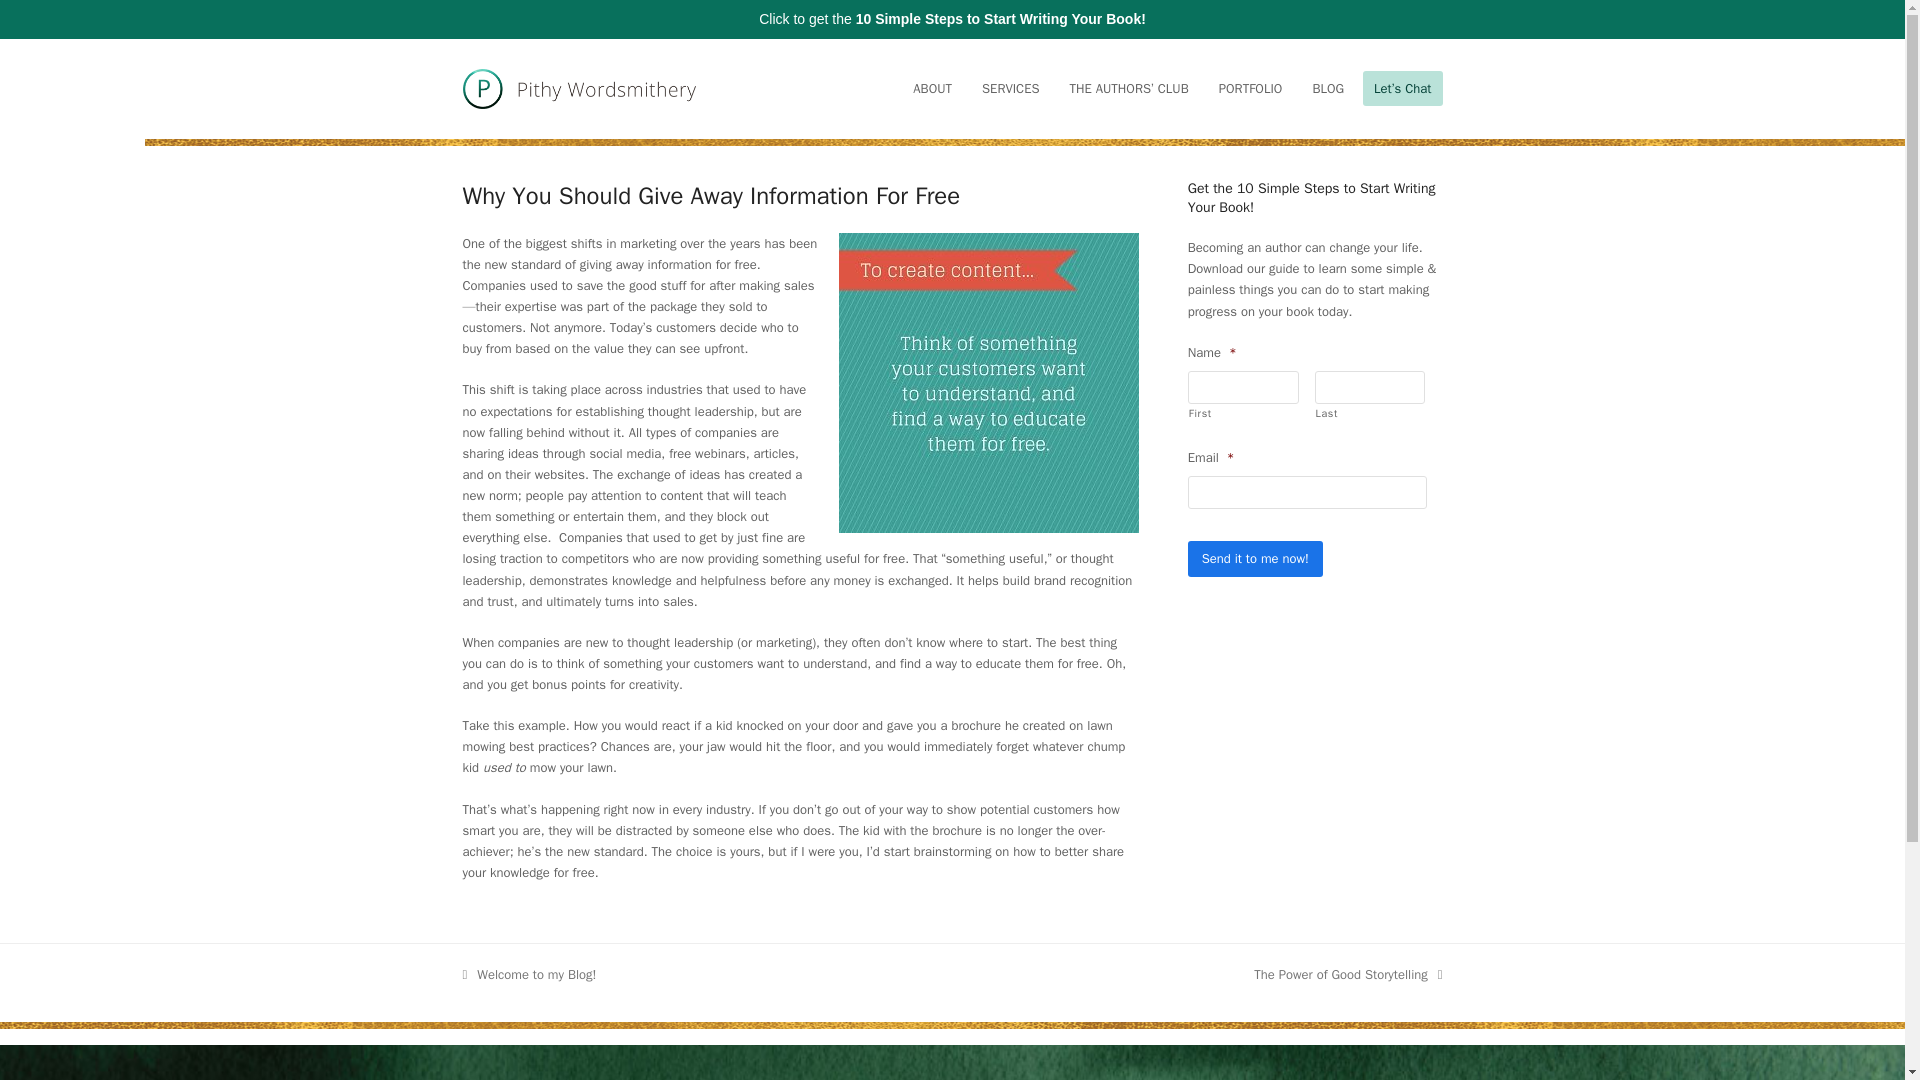 The height and width of the screenshot is (1080, 1920). Describe the element at coordinates (1347, 974) in the screenshot. I see `Send it to me now!` at that location.